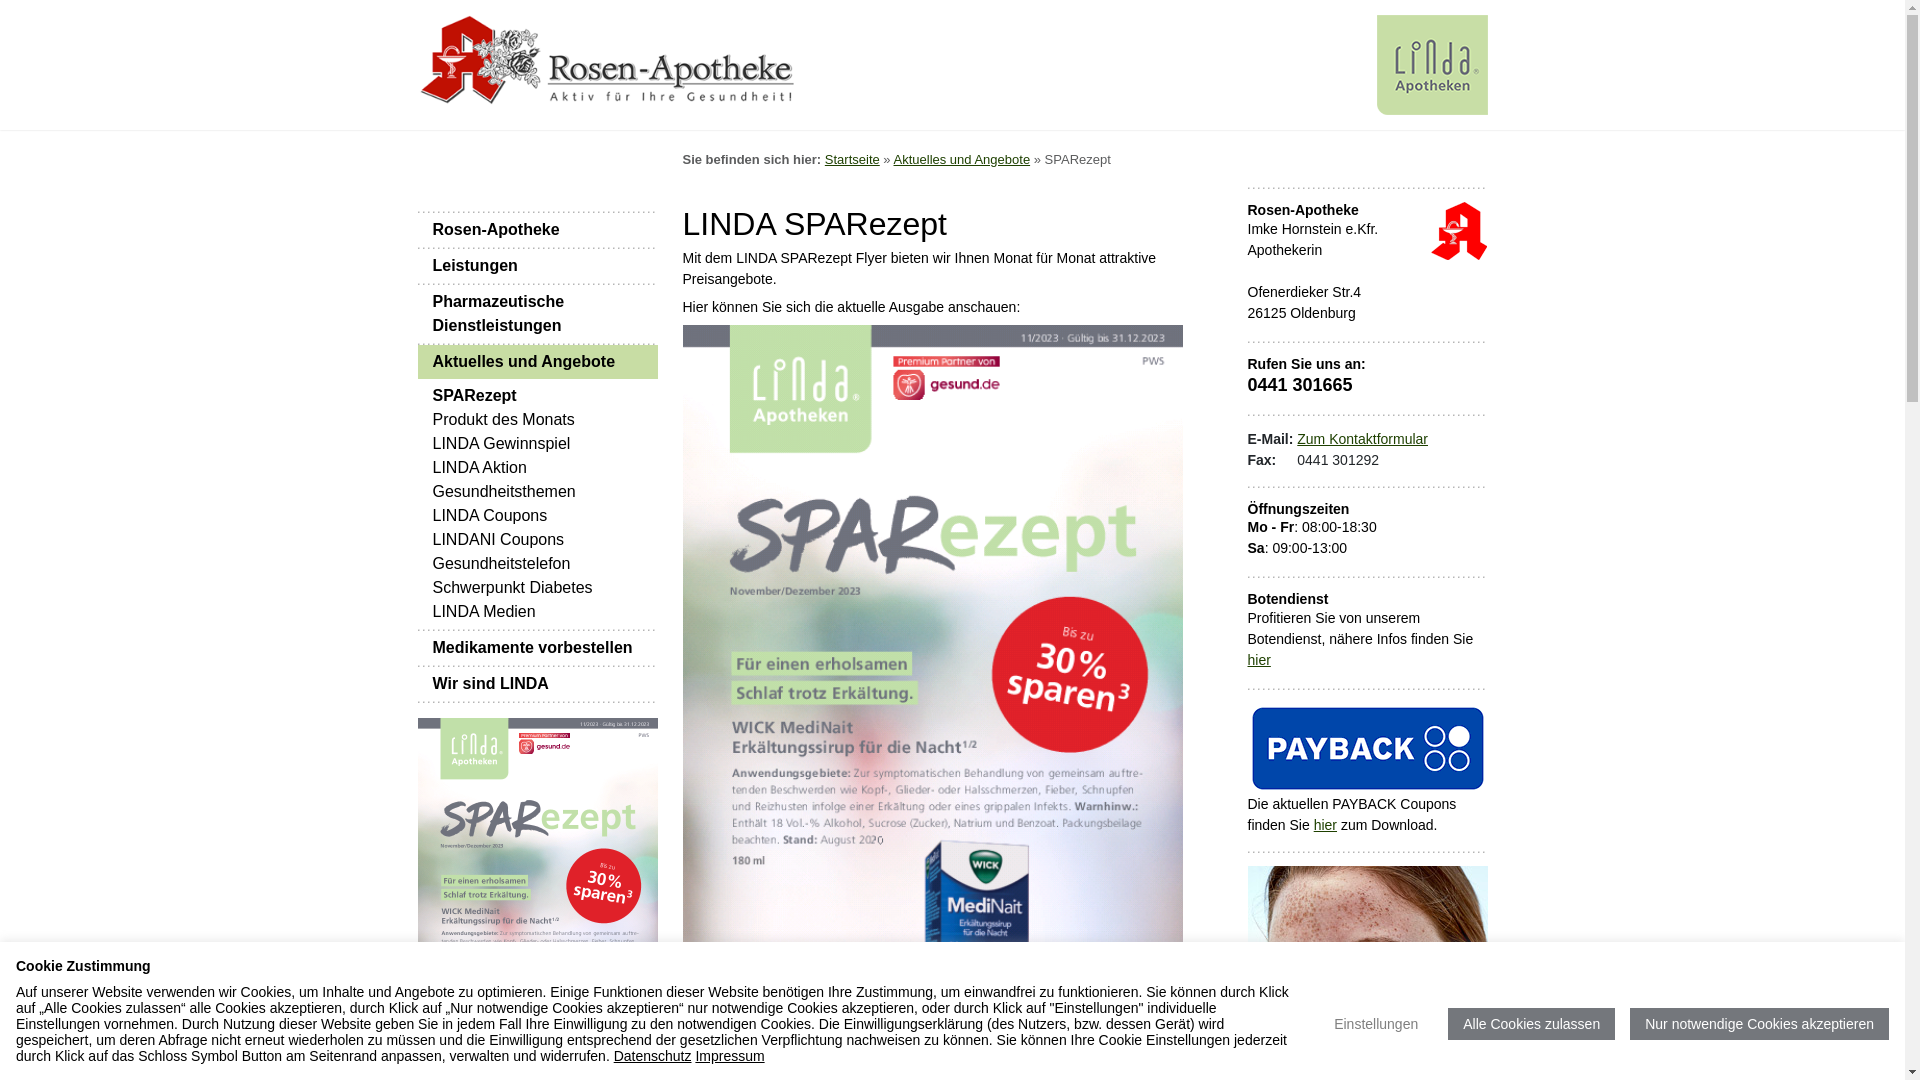 The width and height of the screenshot is (1920, 1080). What do you see at coordinates (1362, 438) in the screenshot?
I see `Zum Kontaktformular` at bounding box center [1362, 438].